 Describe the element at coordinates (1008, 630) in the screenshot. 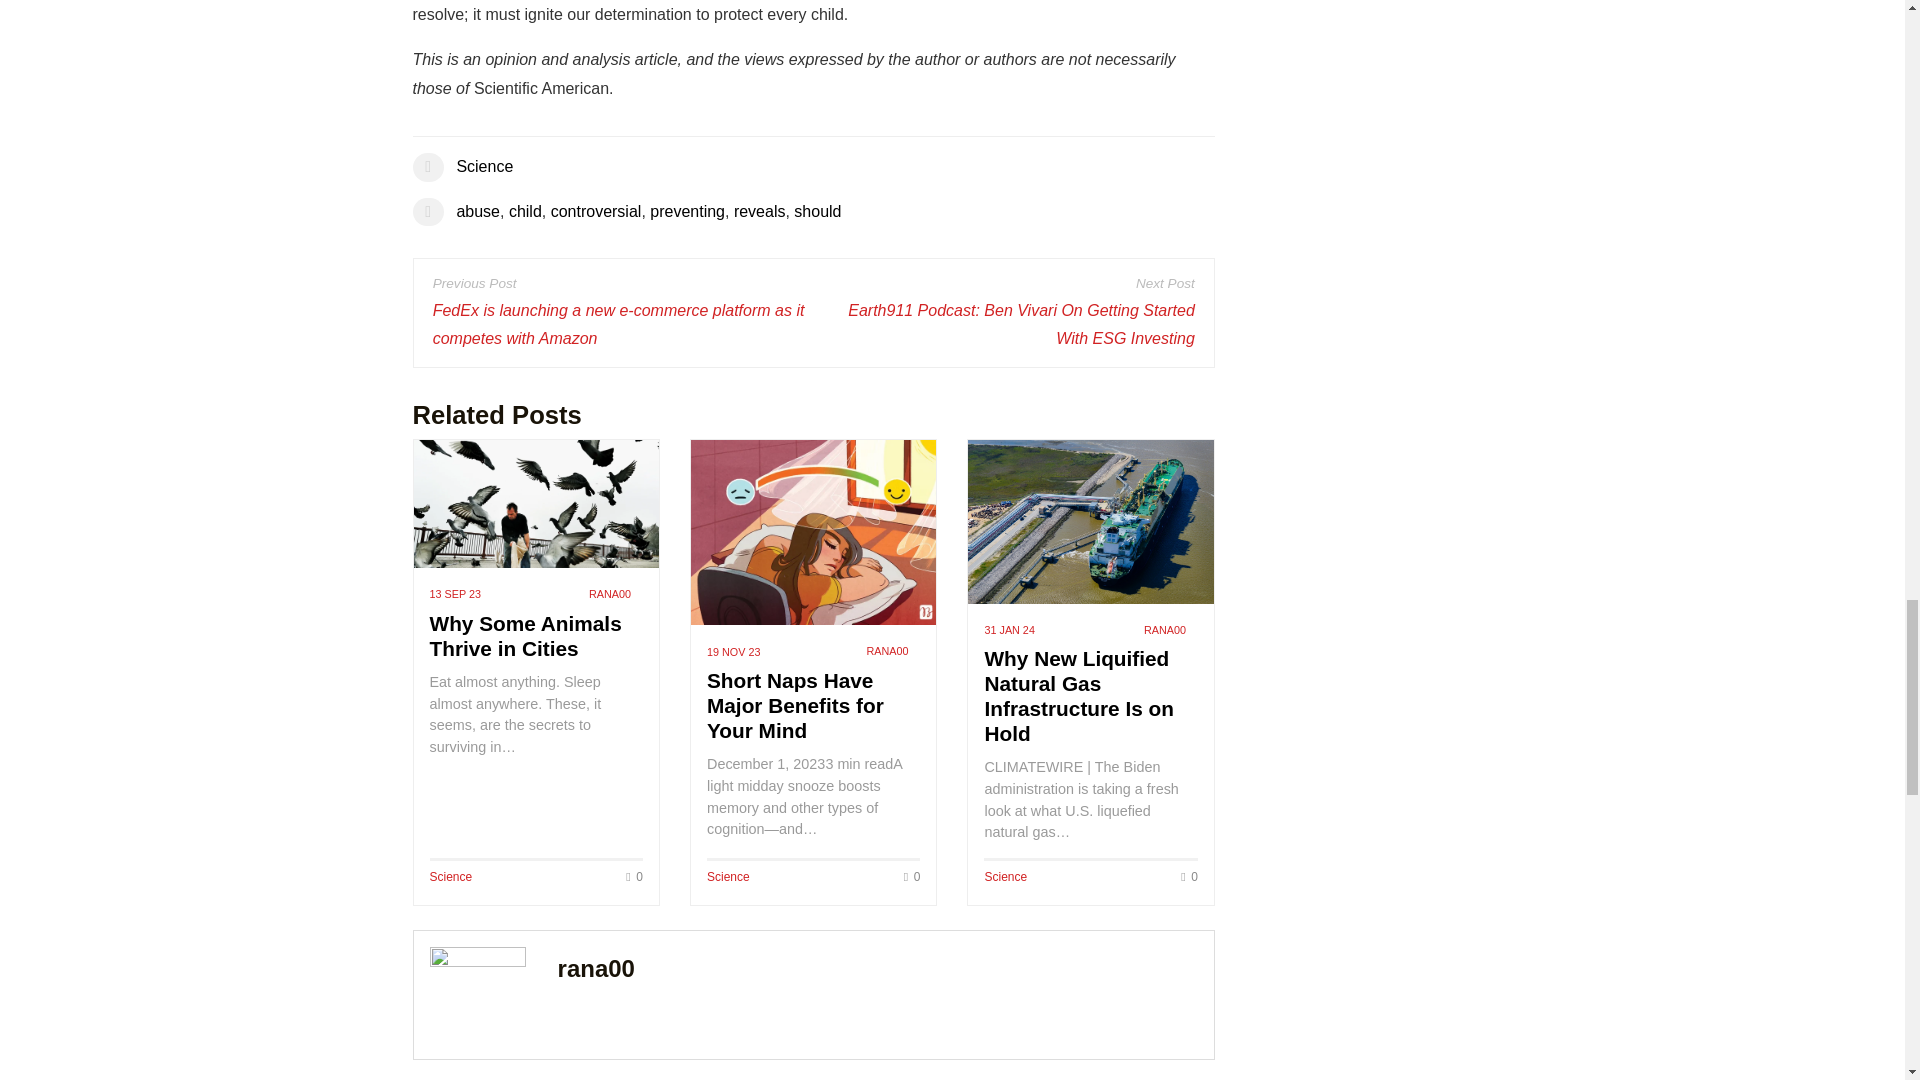

I see `31 JAN 24` at that location.